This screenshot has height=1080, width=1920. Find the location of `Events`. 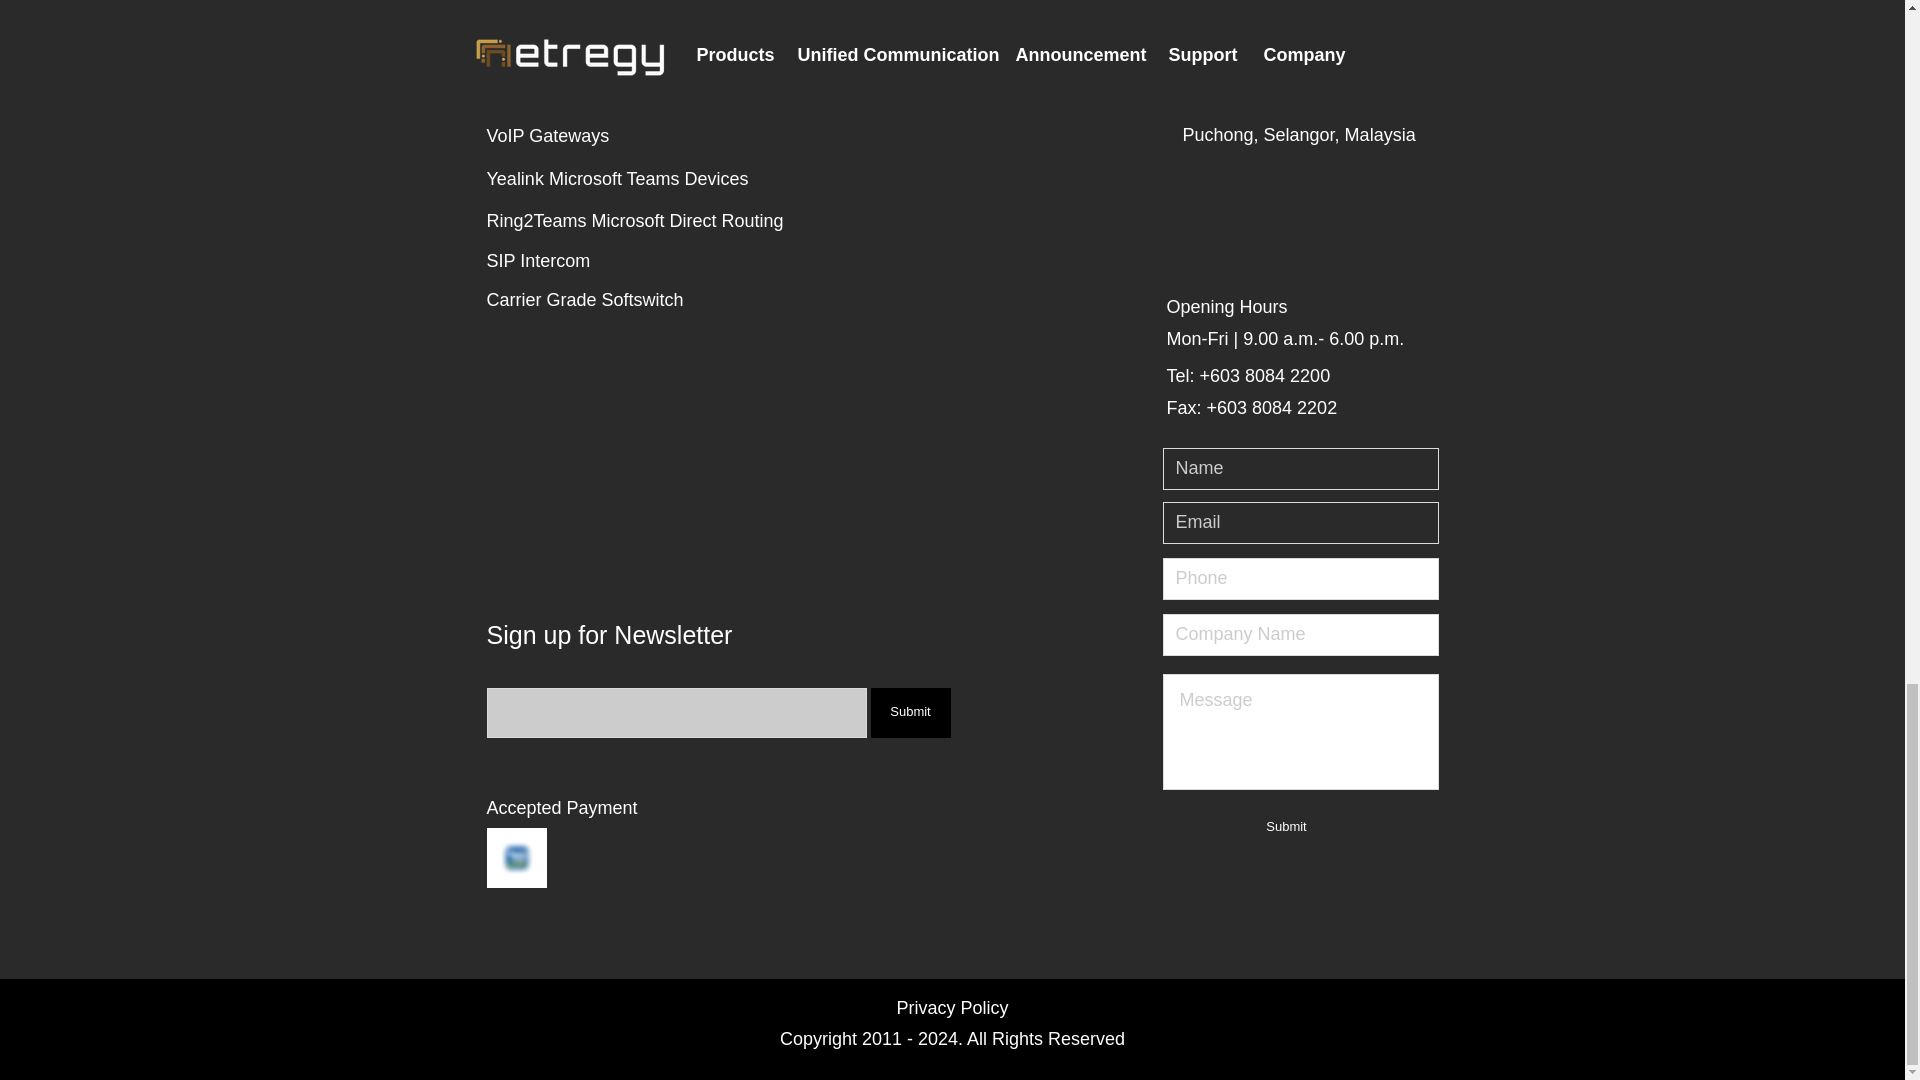

Events is located at coordinates (796, 14).